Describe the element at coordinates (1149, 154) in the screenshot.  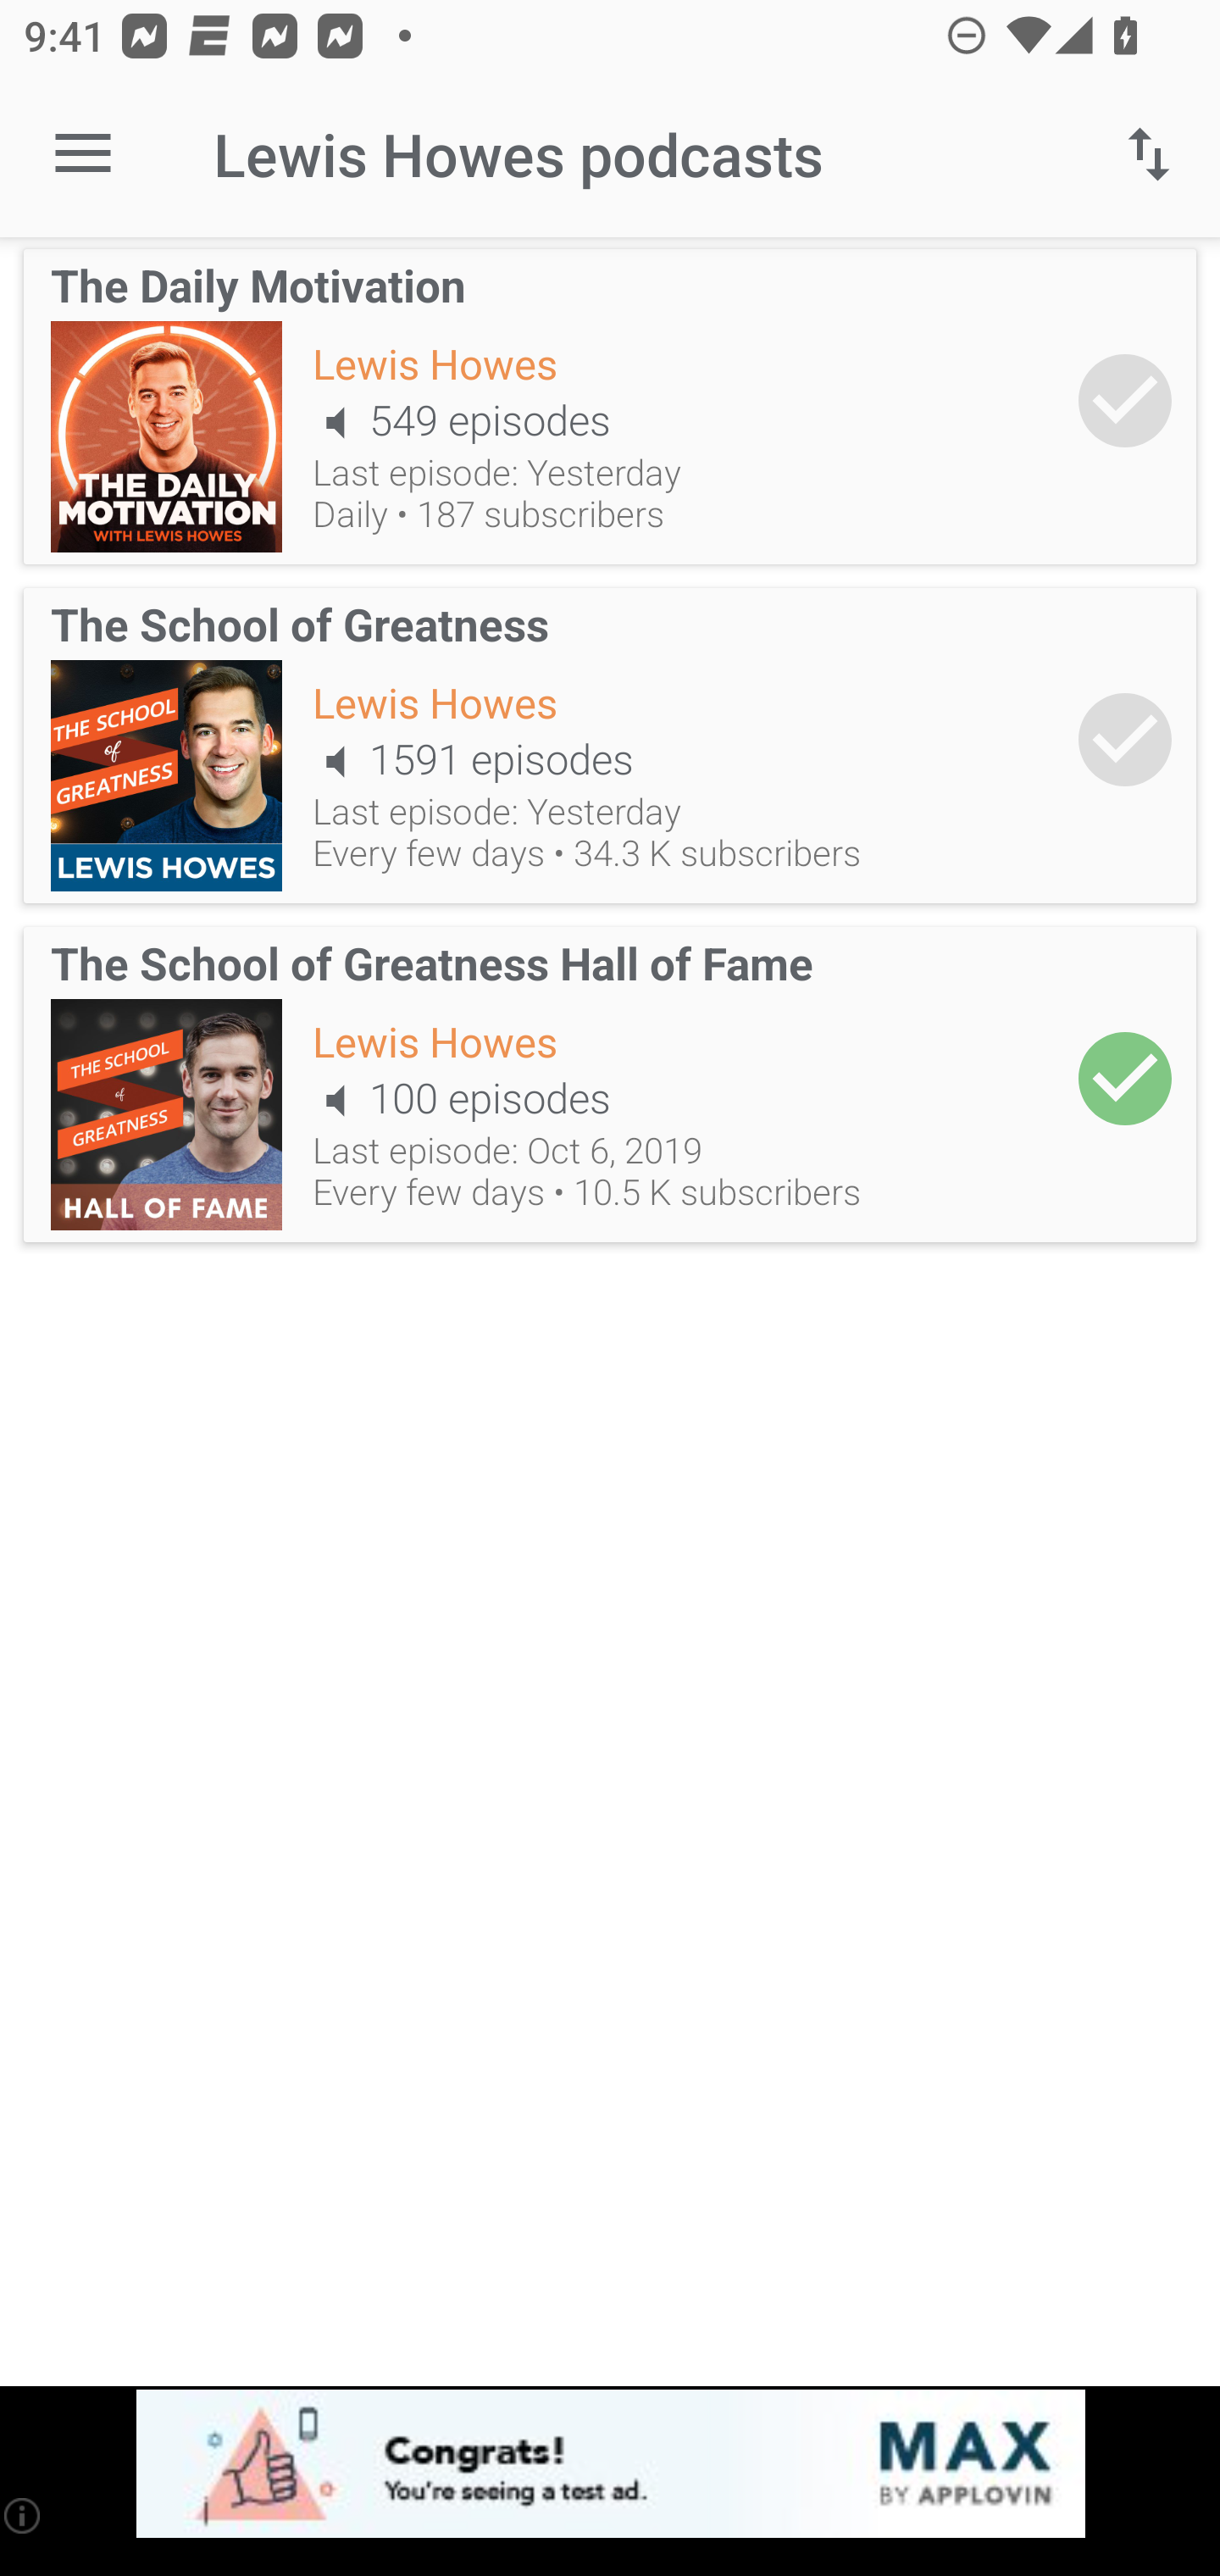
I see `Sort` at that location.